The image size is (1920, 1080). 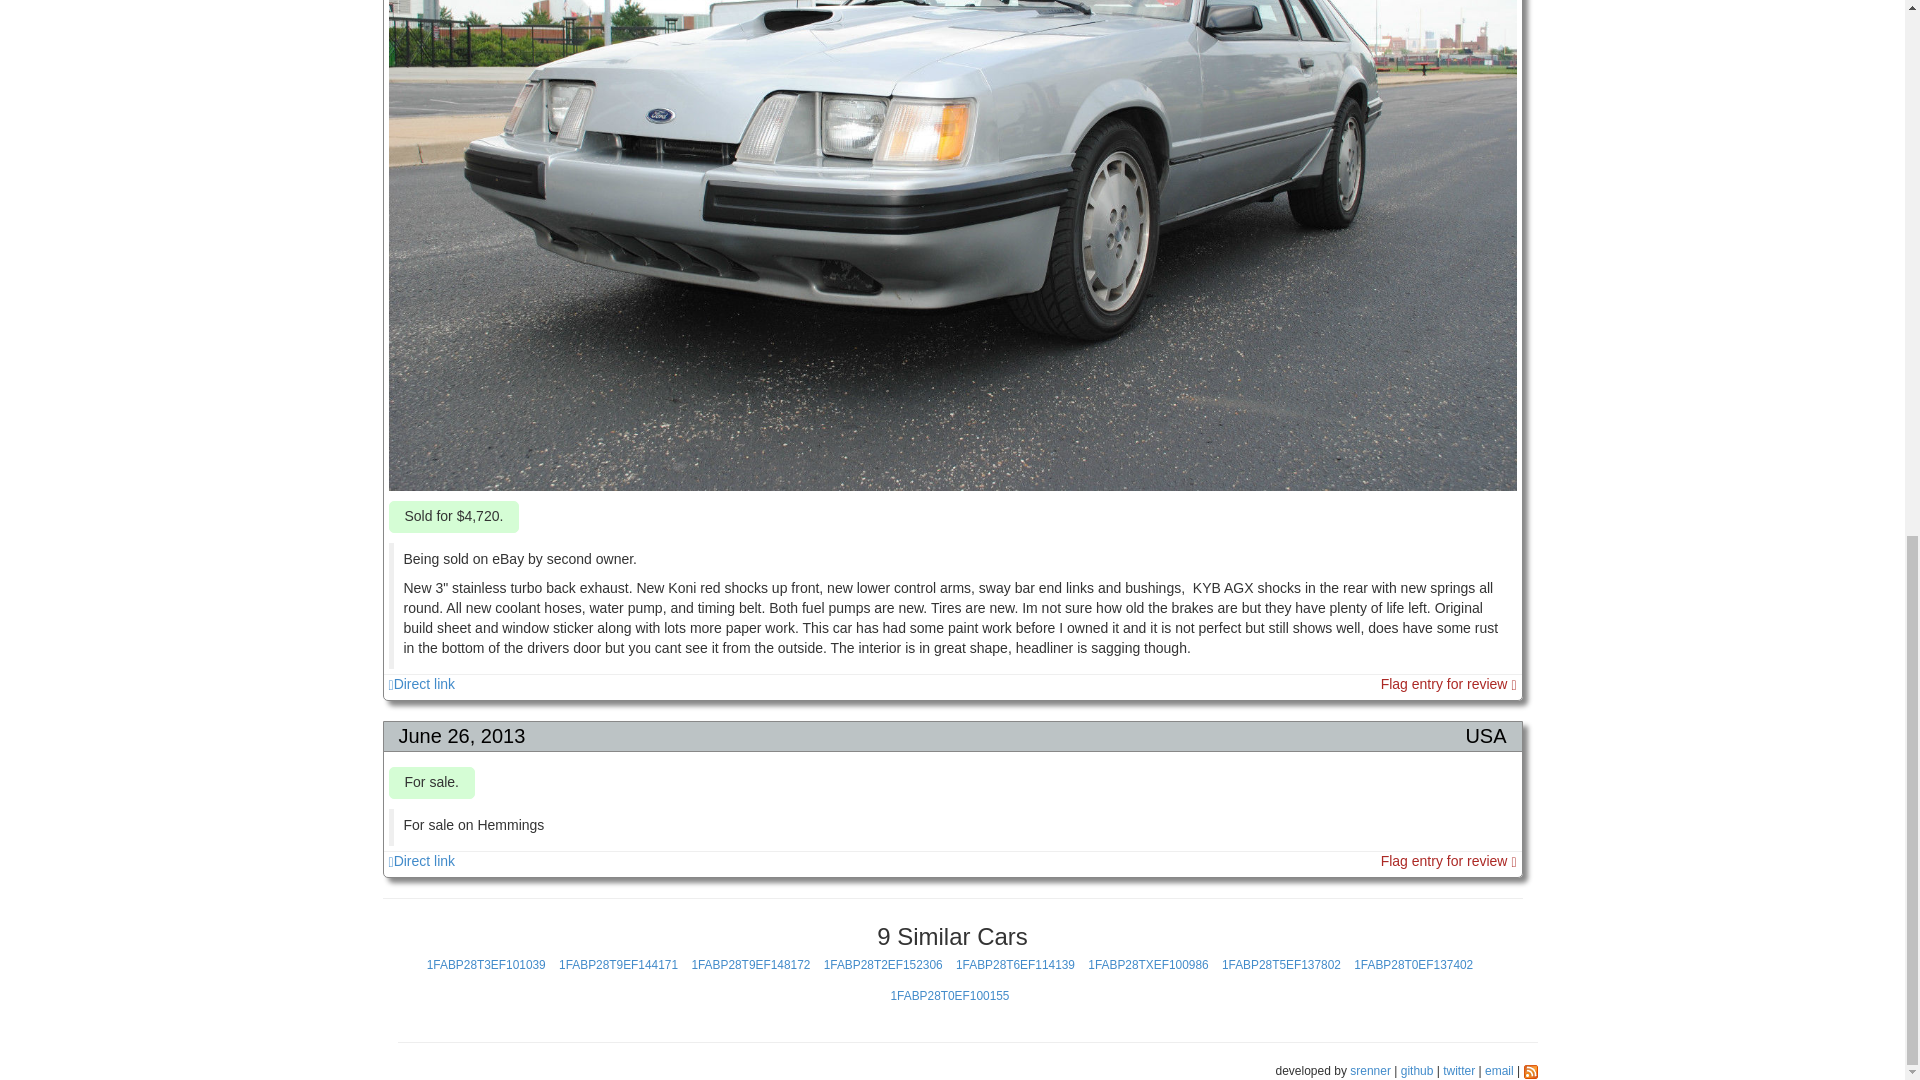 What do you see at coordinates (1458, 1070) in the screenshot?
I see `twitter` at bounding box center [1458, 1070].